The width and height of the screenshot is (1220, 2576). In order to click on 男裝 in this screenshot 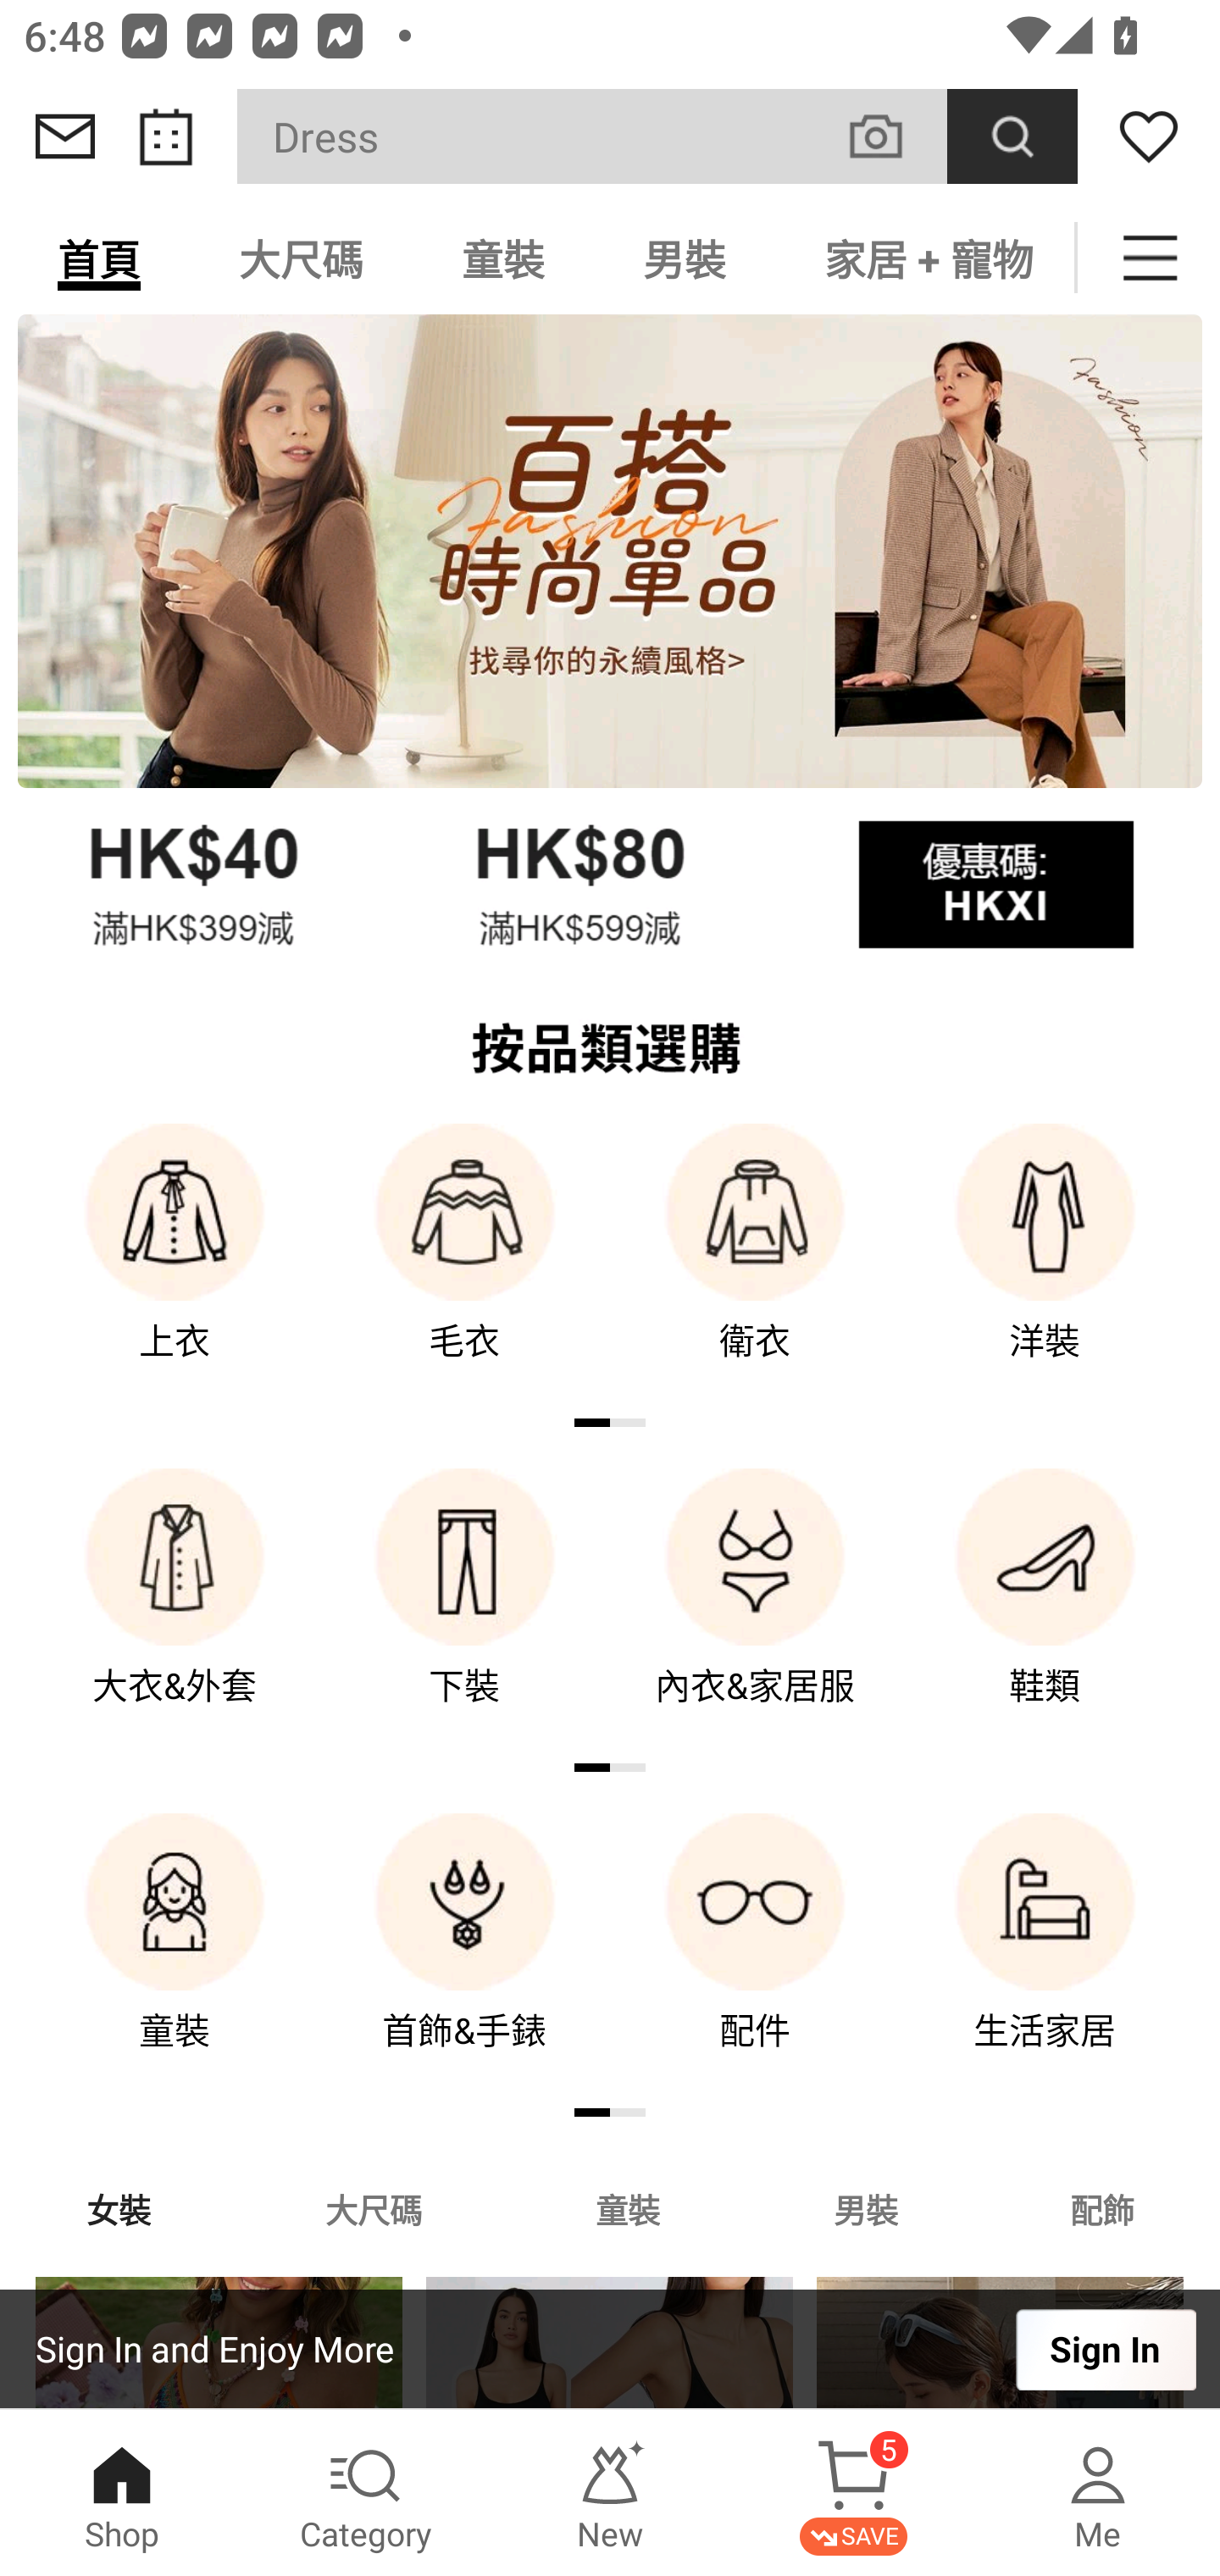, I will do `click(685, 258)`.